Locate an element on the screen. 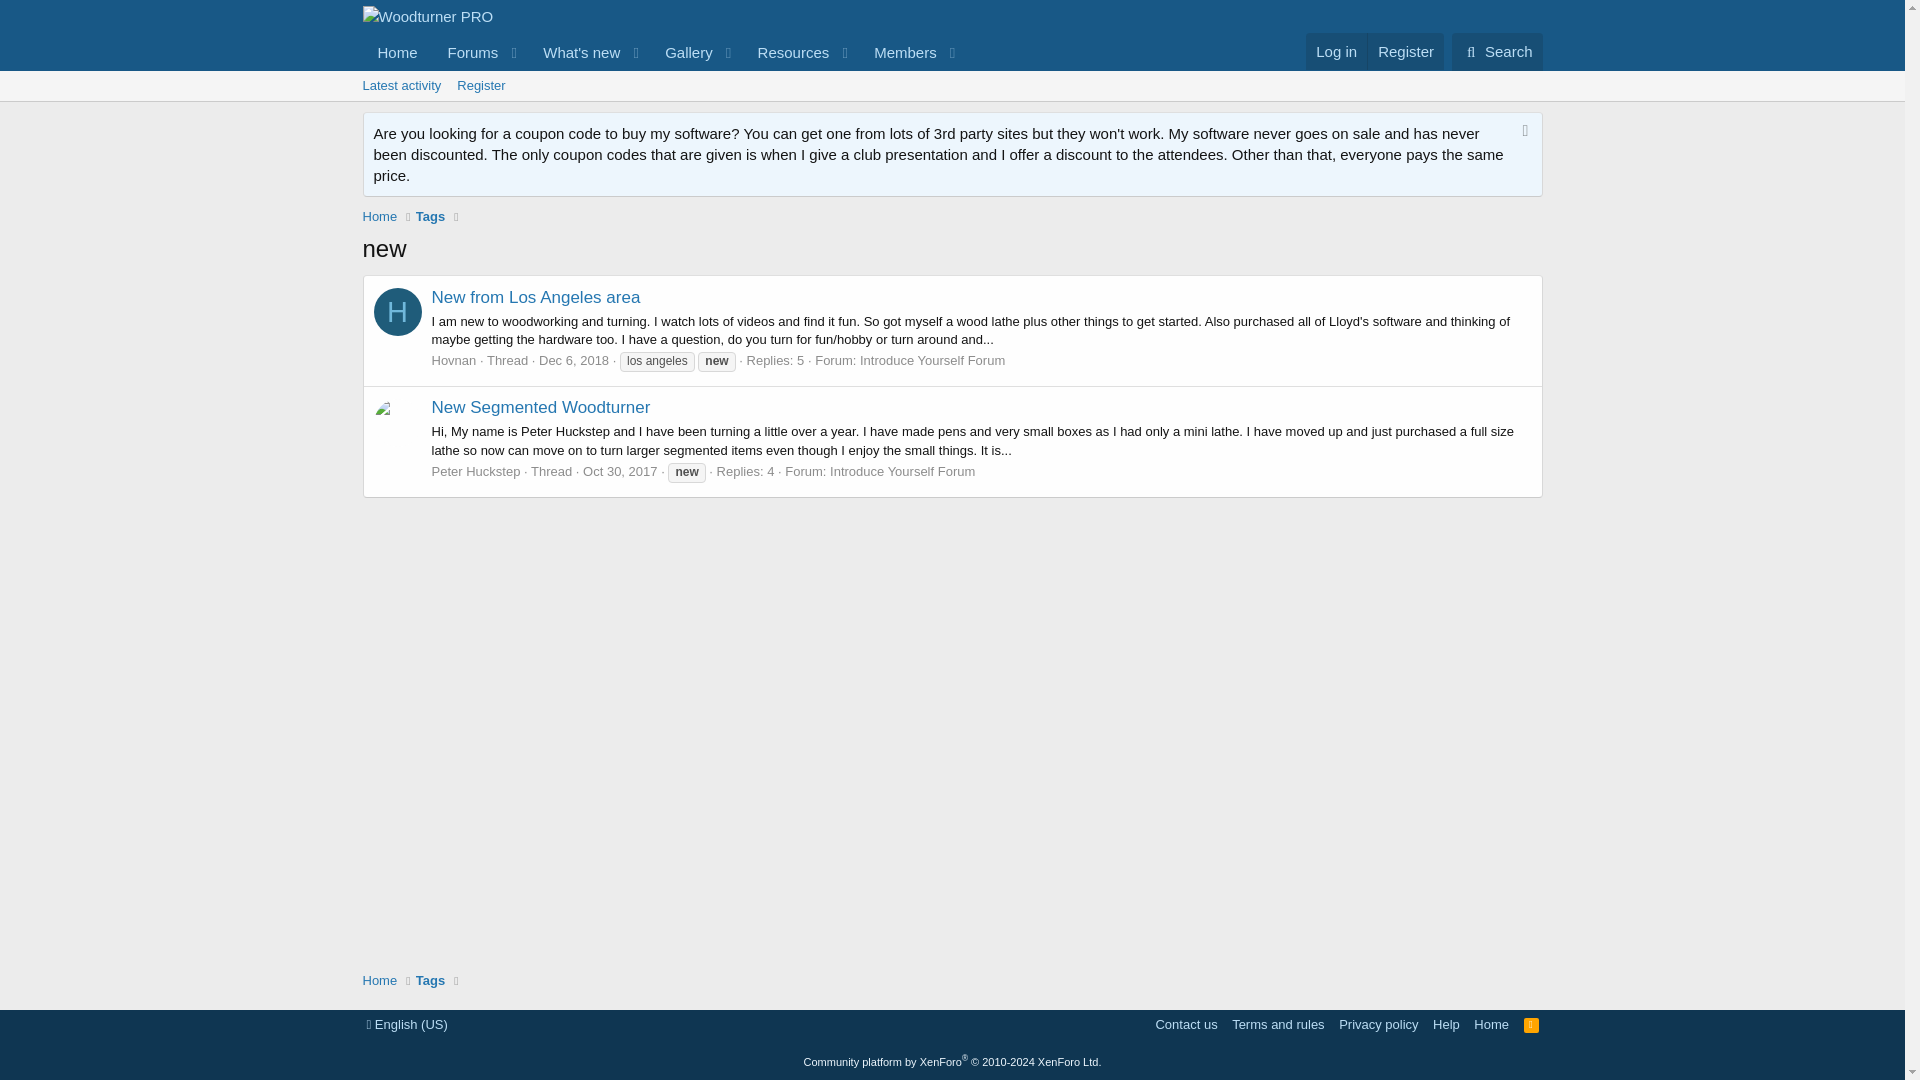 This screenshot has height=1080, width=1920. Latest activity is located at coordinates (401, 86).